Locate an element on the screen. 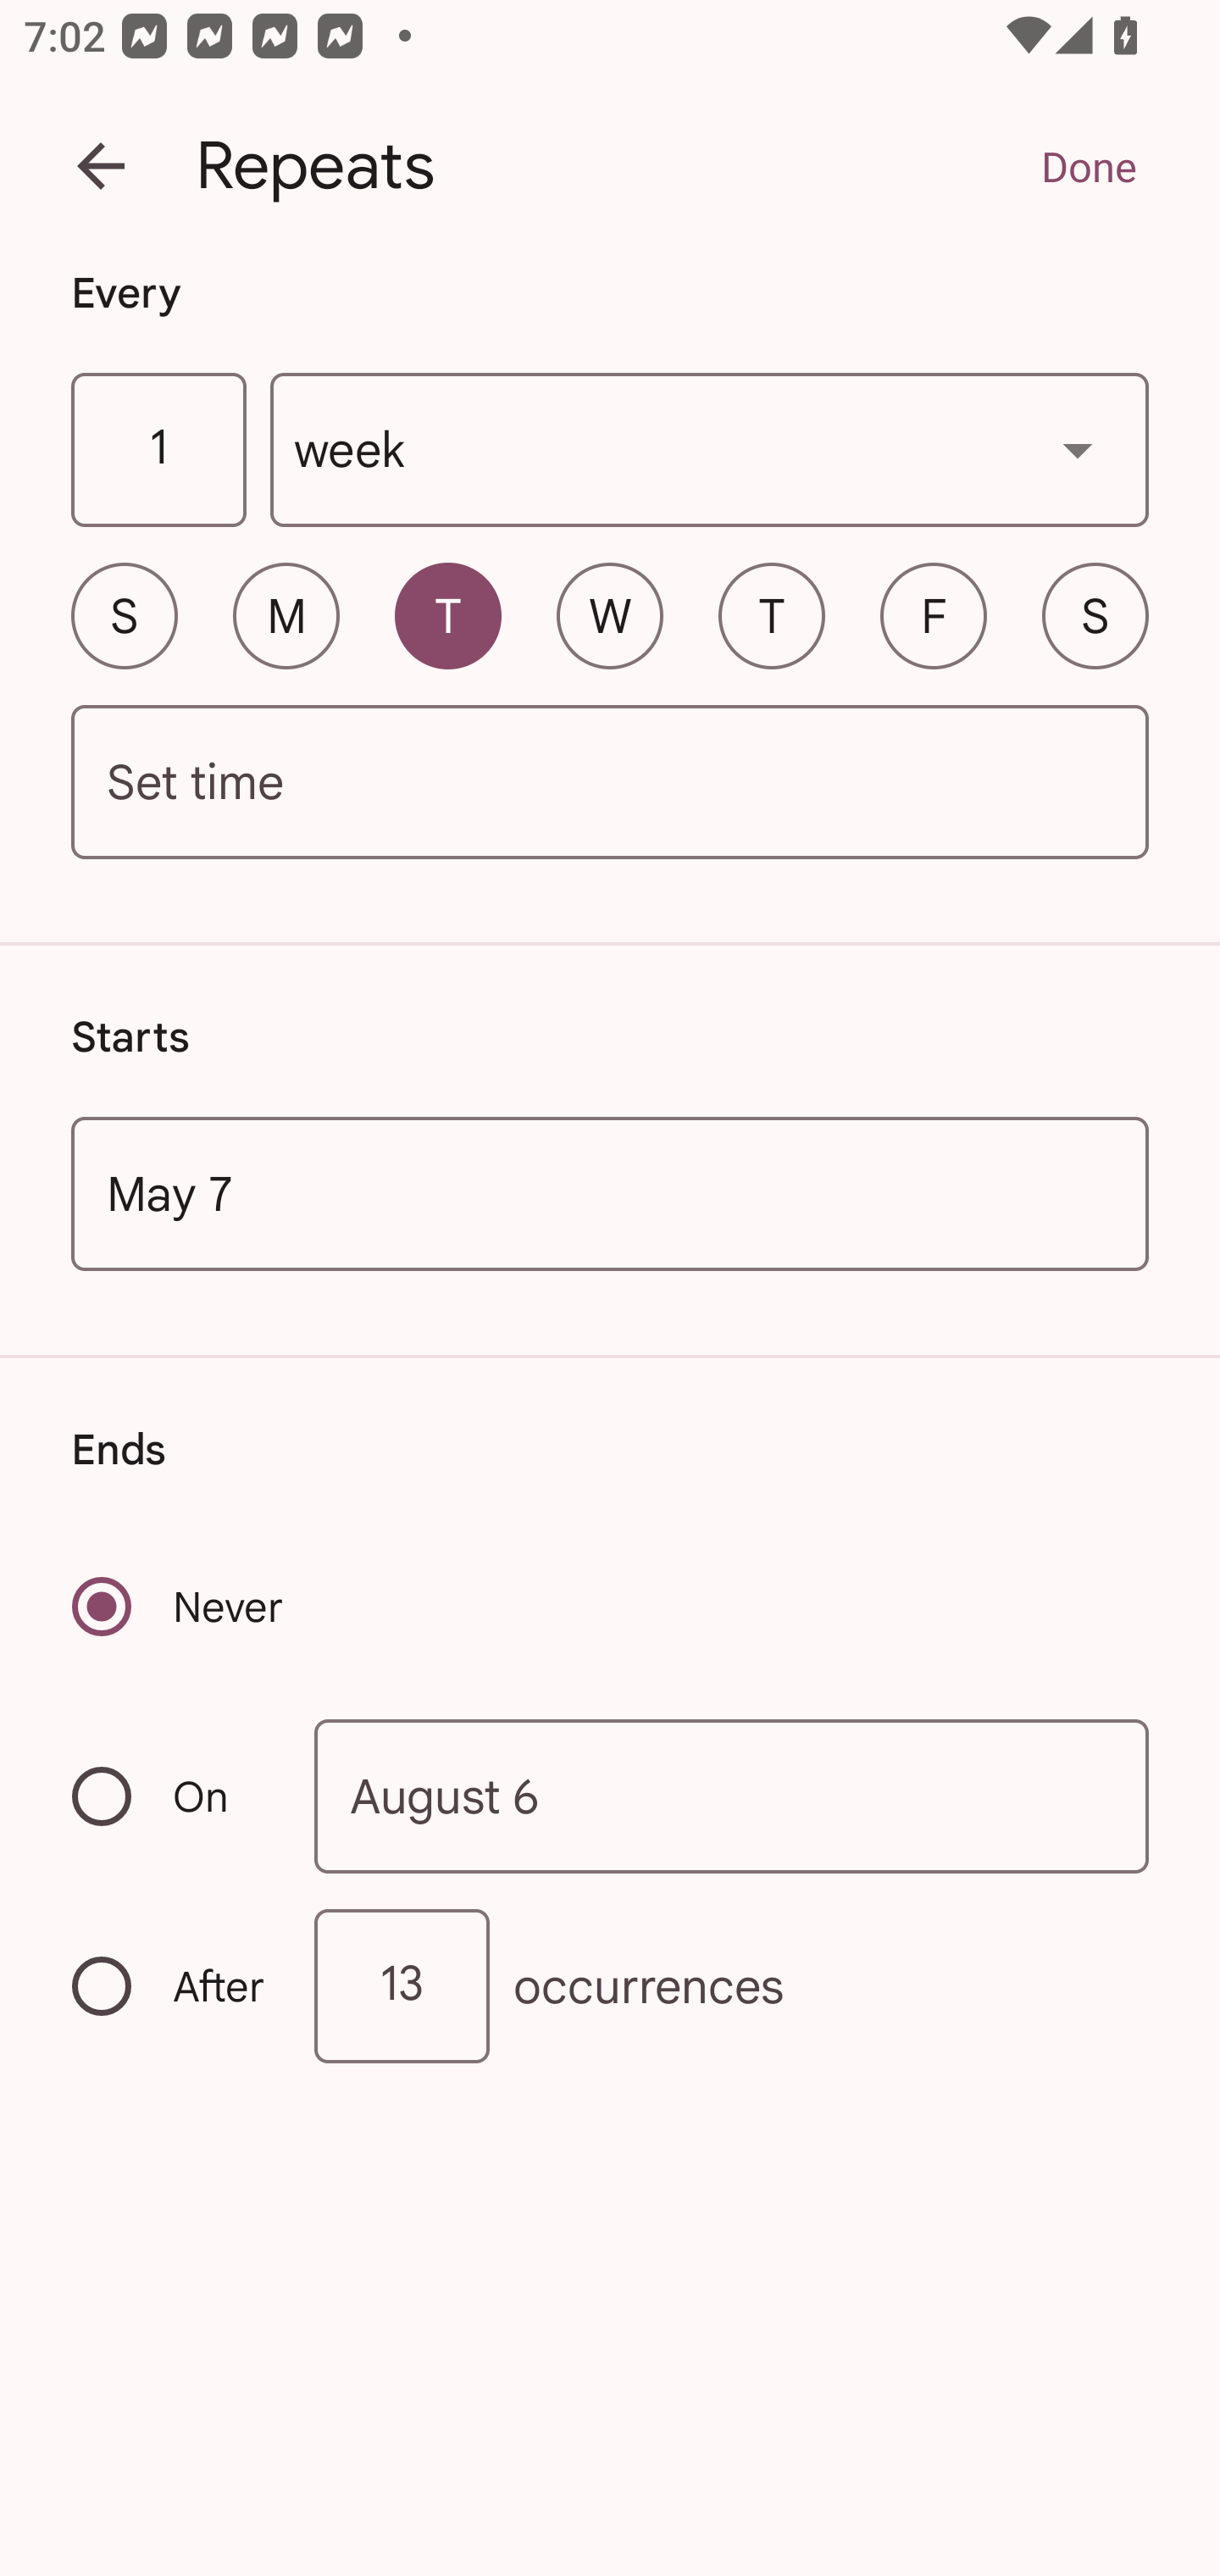 Image resolution: width=1220 pixels, height=2576 pixels. Never Recurrence never ends is located at coordinates (180, 1607).